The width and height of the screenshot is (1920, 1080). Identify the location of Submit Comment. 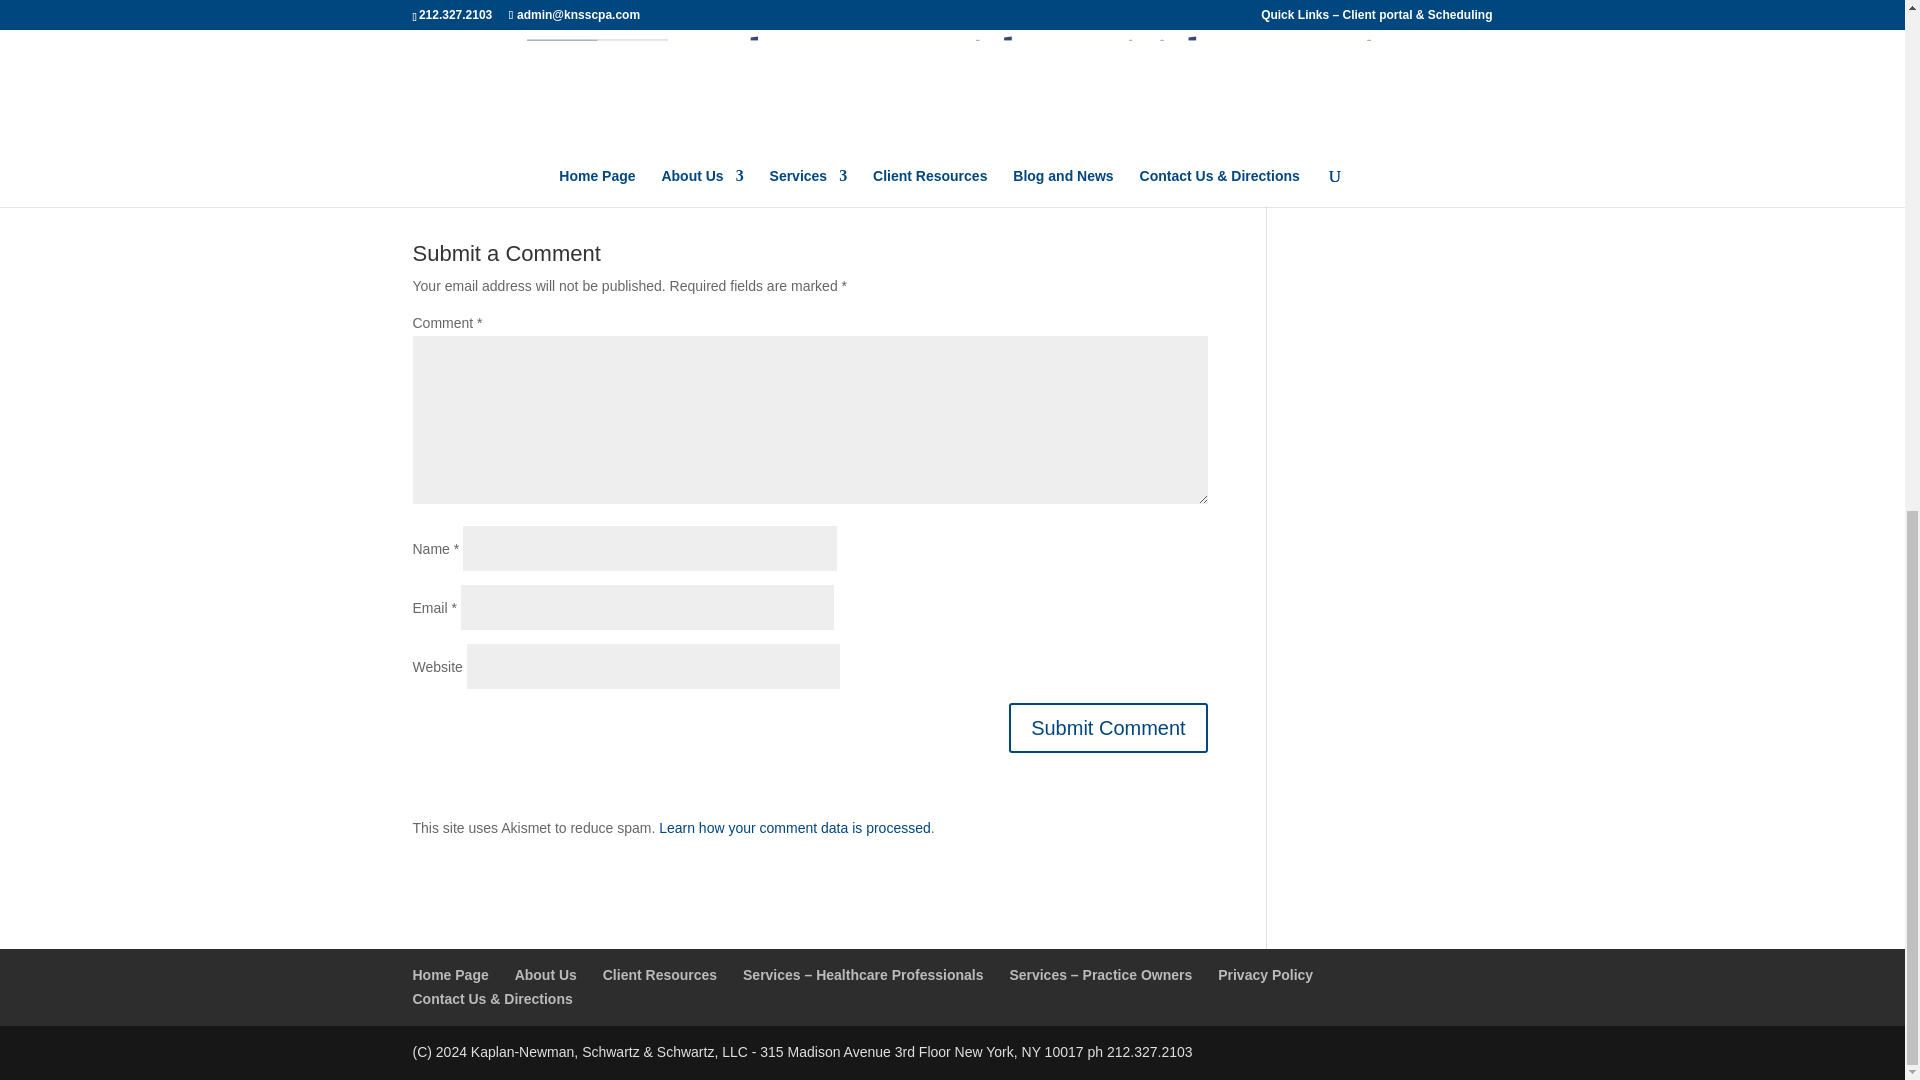
(1108, 728).